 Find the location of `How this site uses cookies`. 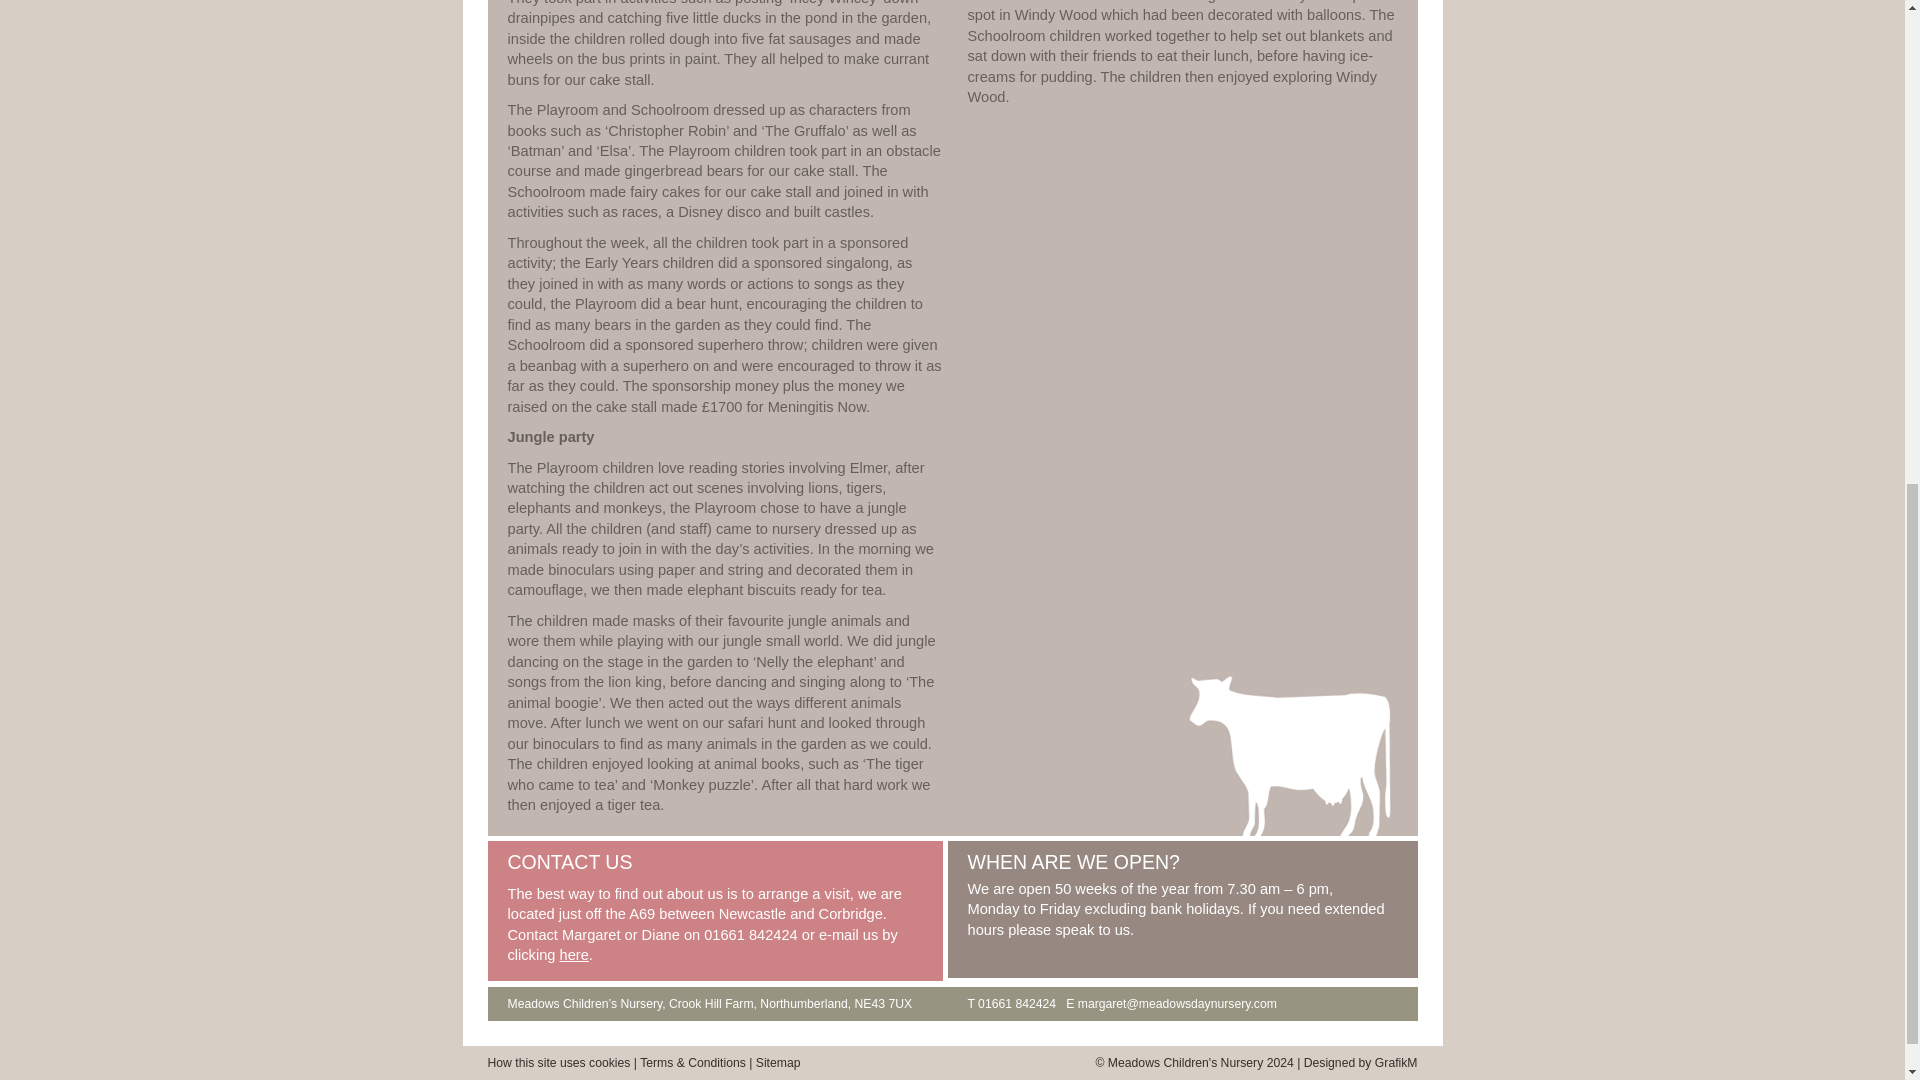

How this site uses cookies is located at coordinates (559, 1063).